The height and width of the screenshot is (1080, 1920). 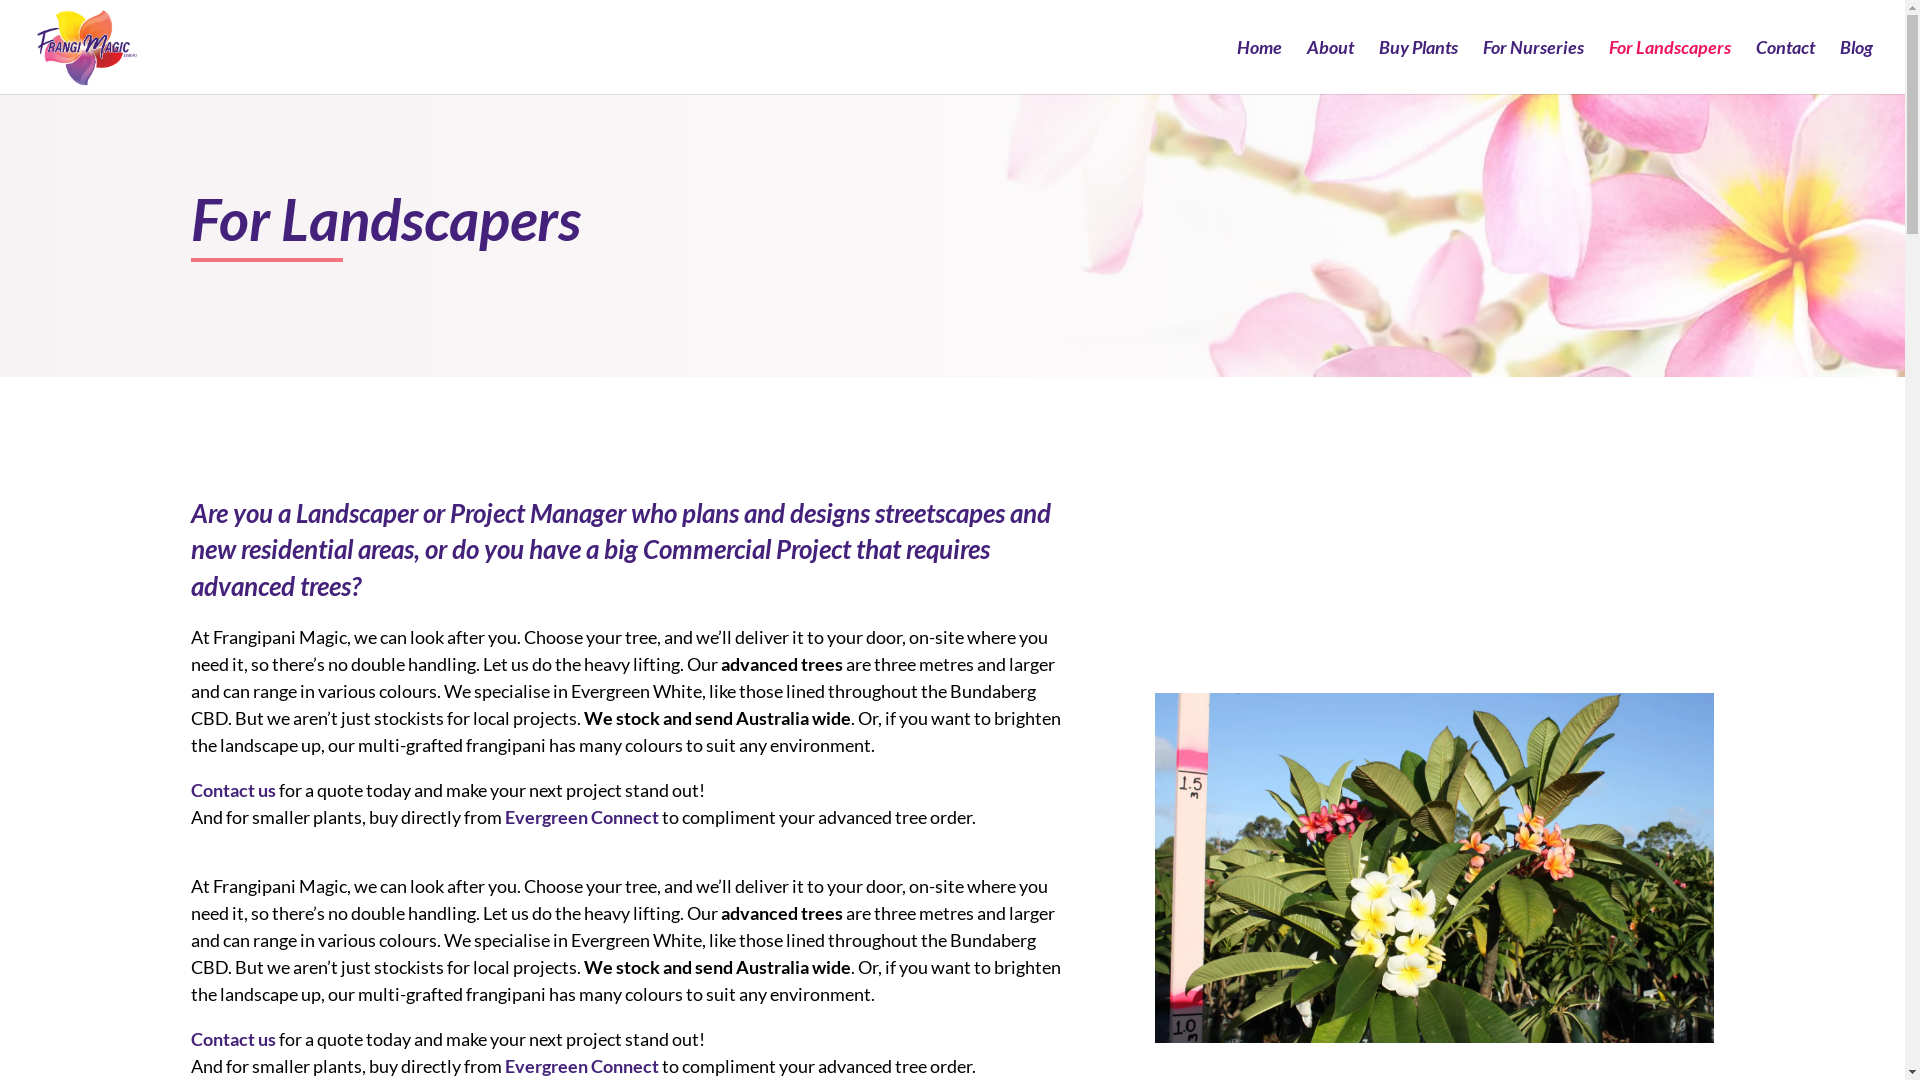 I want to click on Contact, so click(x=1786, y=67).